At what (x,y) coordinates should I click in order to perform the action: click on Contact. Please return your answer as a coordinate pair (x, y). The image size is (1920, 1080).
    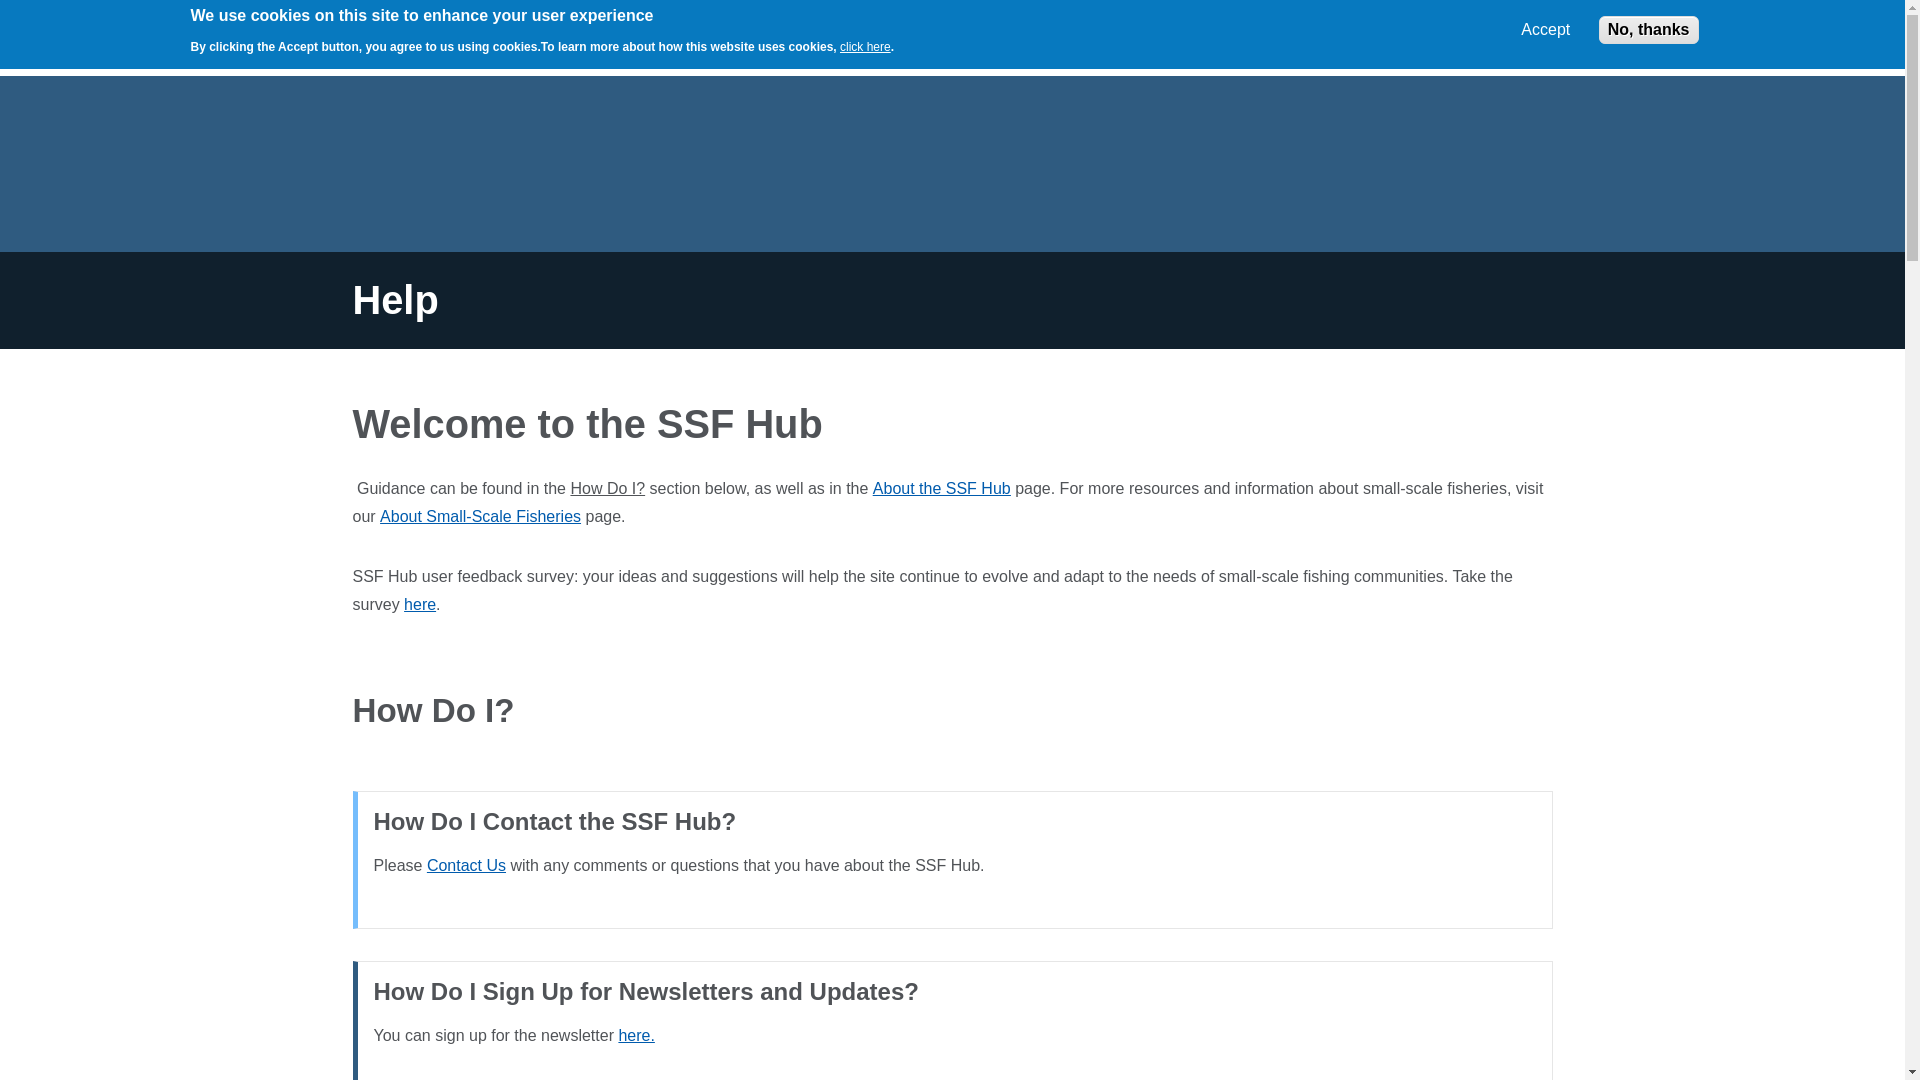
    Looking at the image, I should click on (466, 865).